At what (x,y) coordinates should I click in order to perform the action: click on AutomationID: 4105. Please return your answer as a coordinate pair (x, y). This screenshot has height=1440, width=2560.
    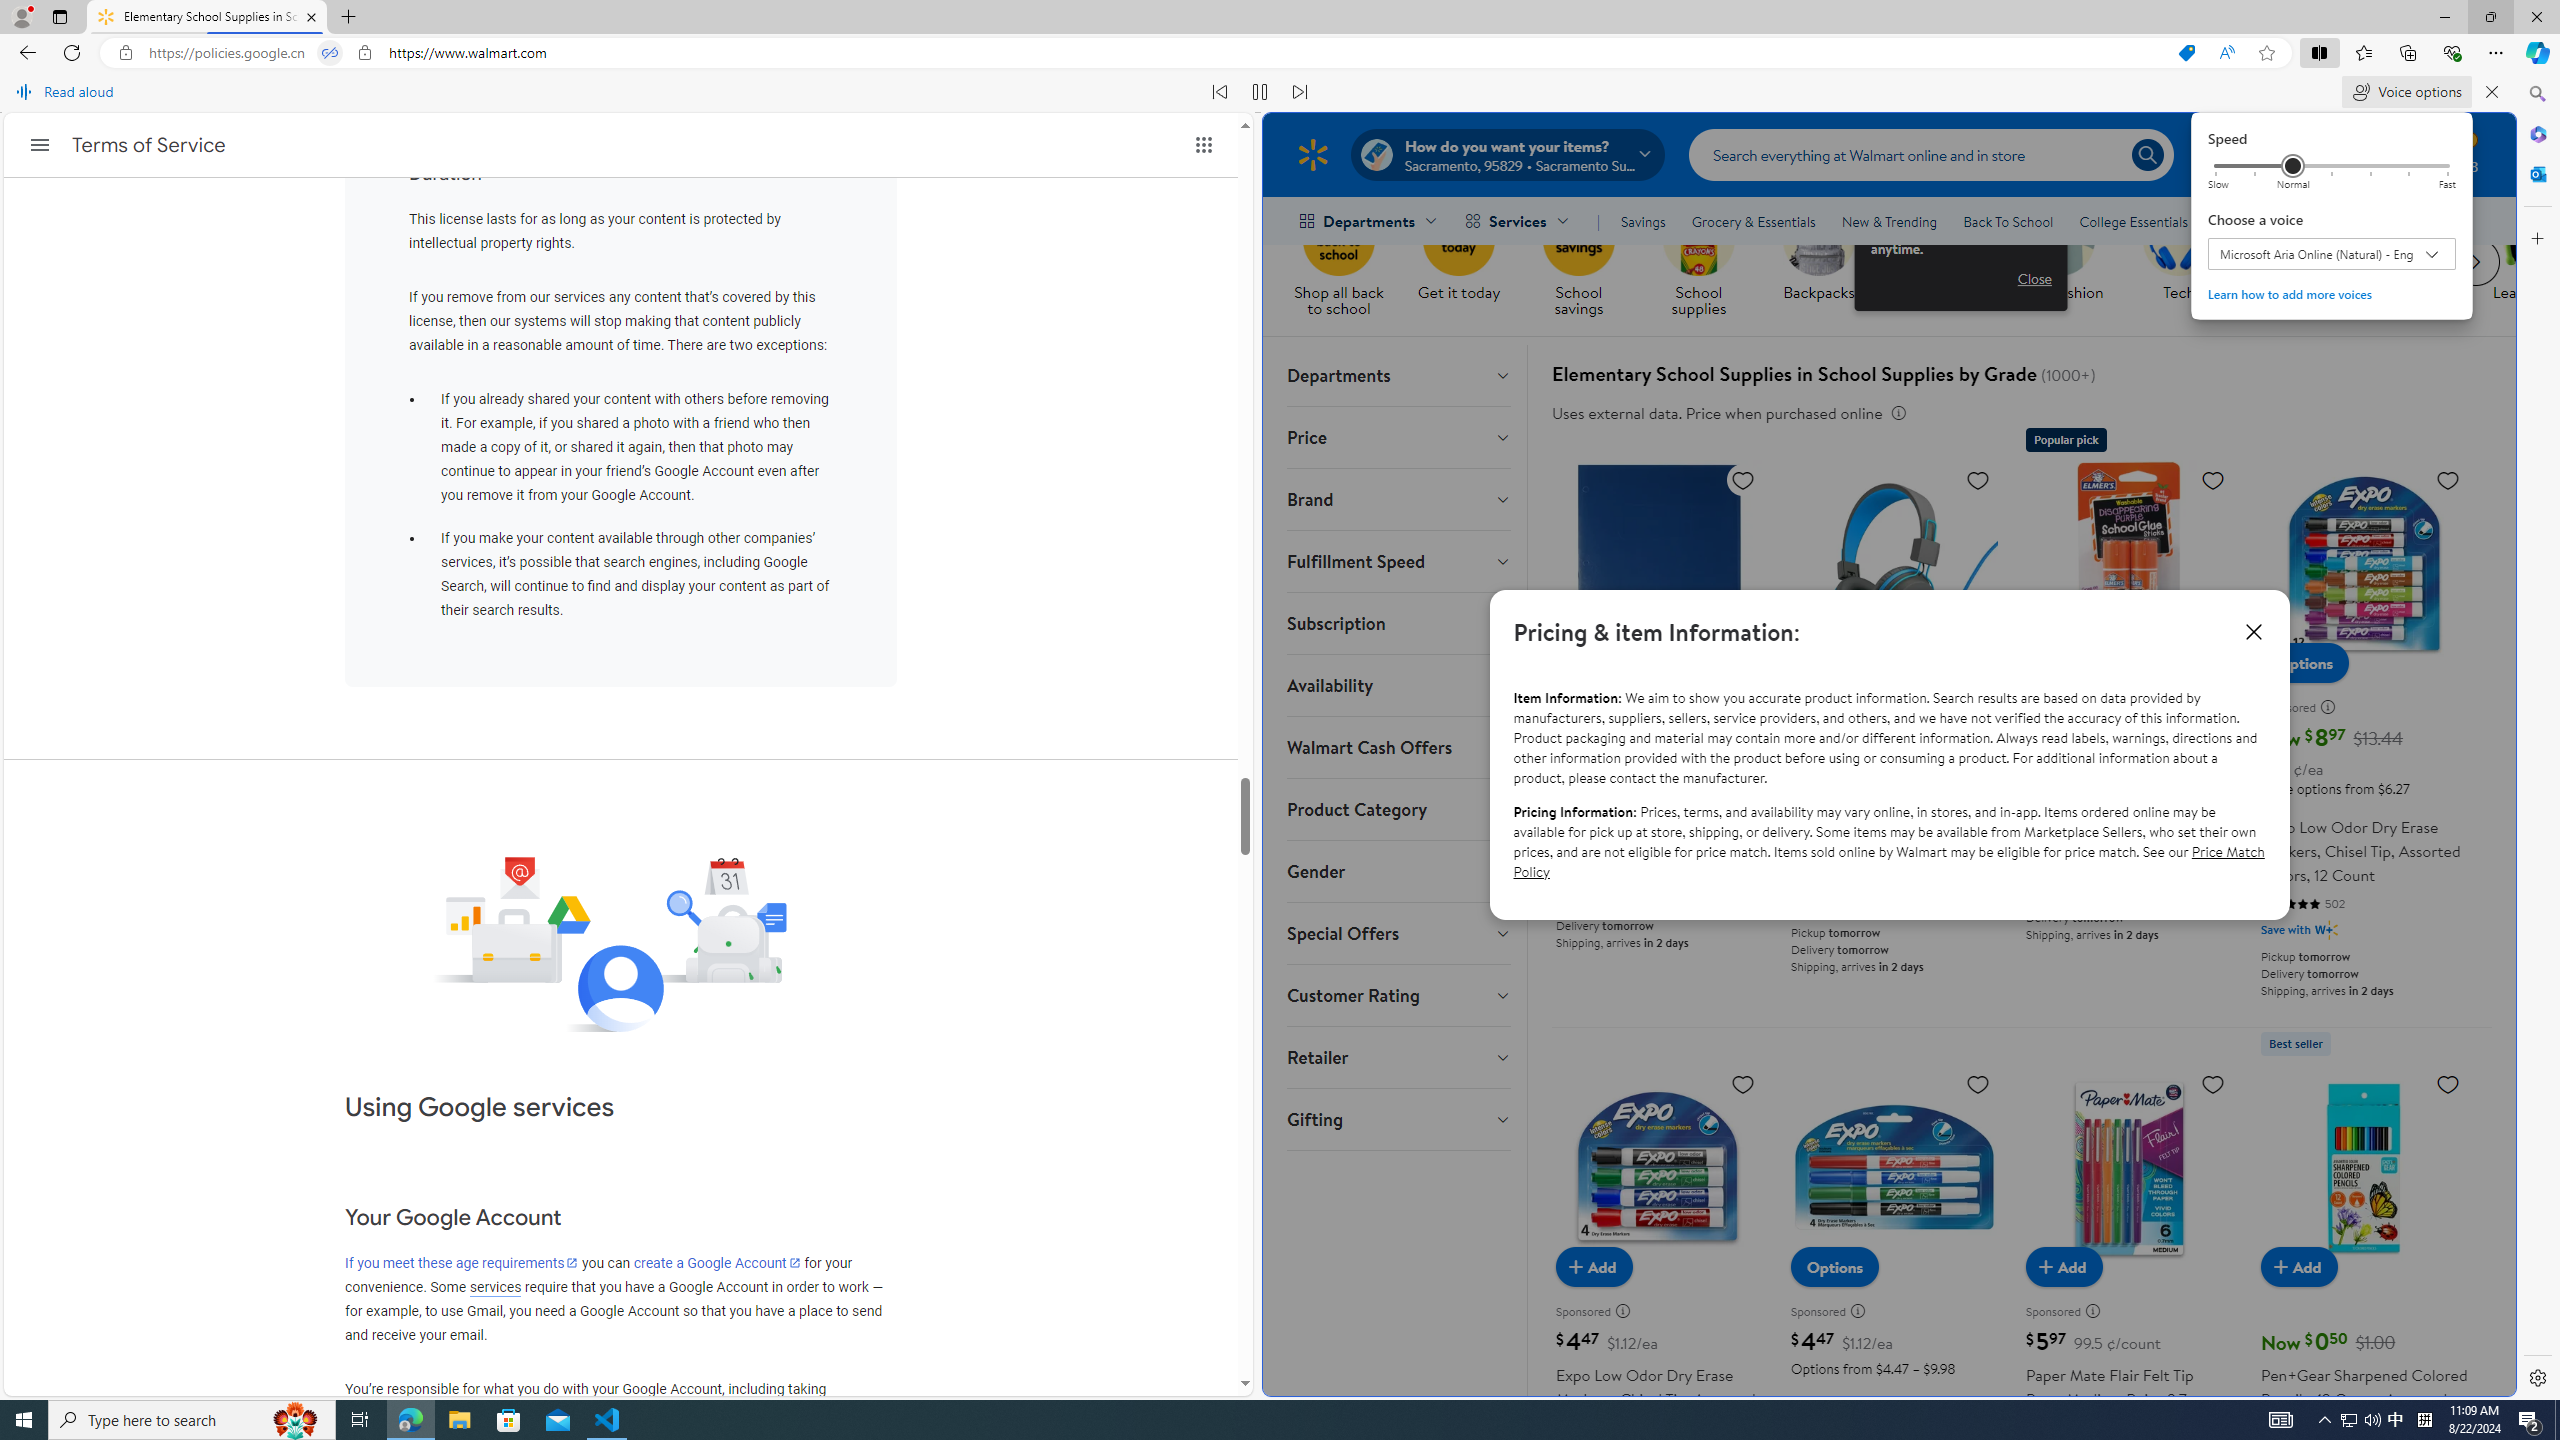
    Looking at the image, I should click on (2280, 1420).